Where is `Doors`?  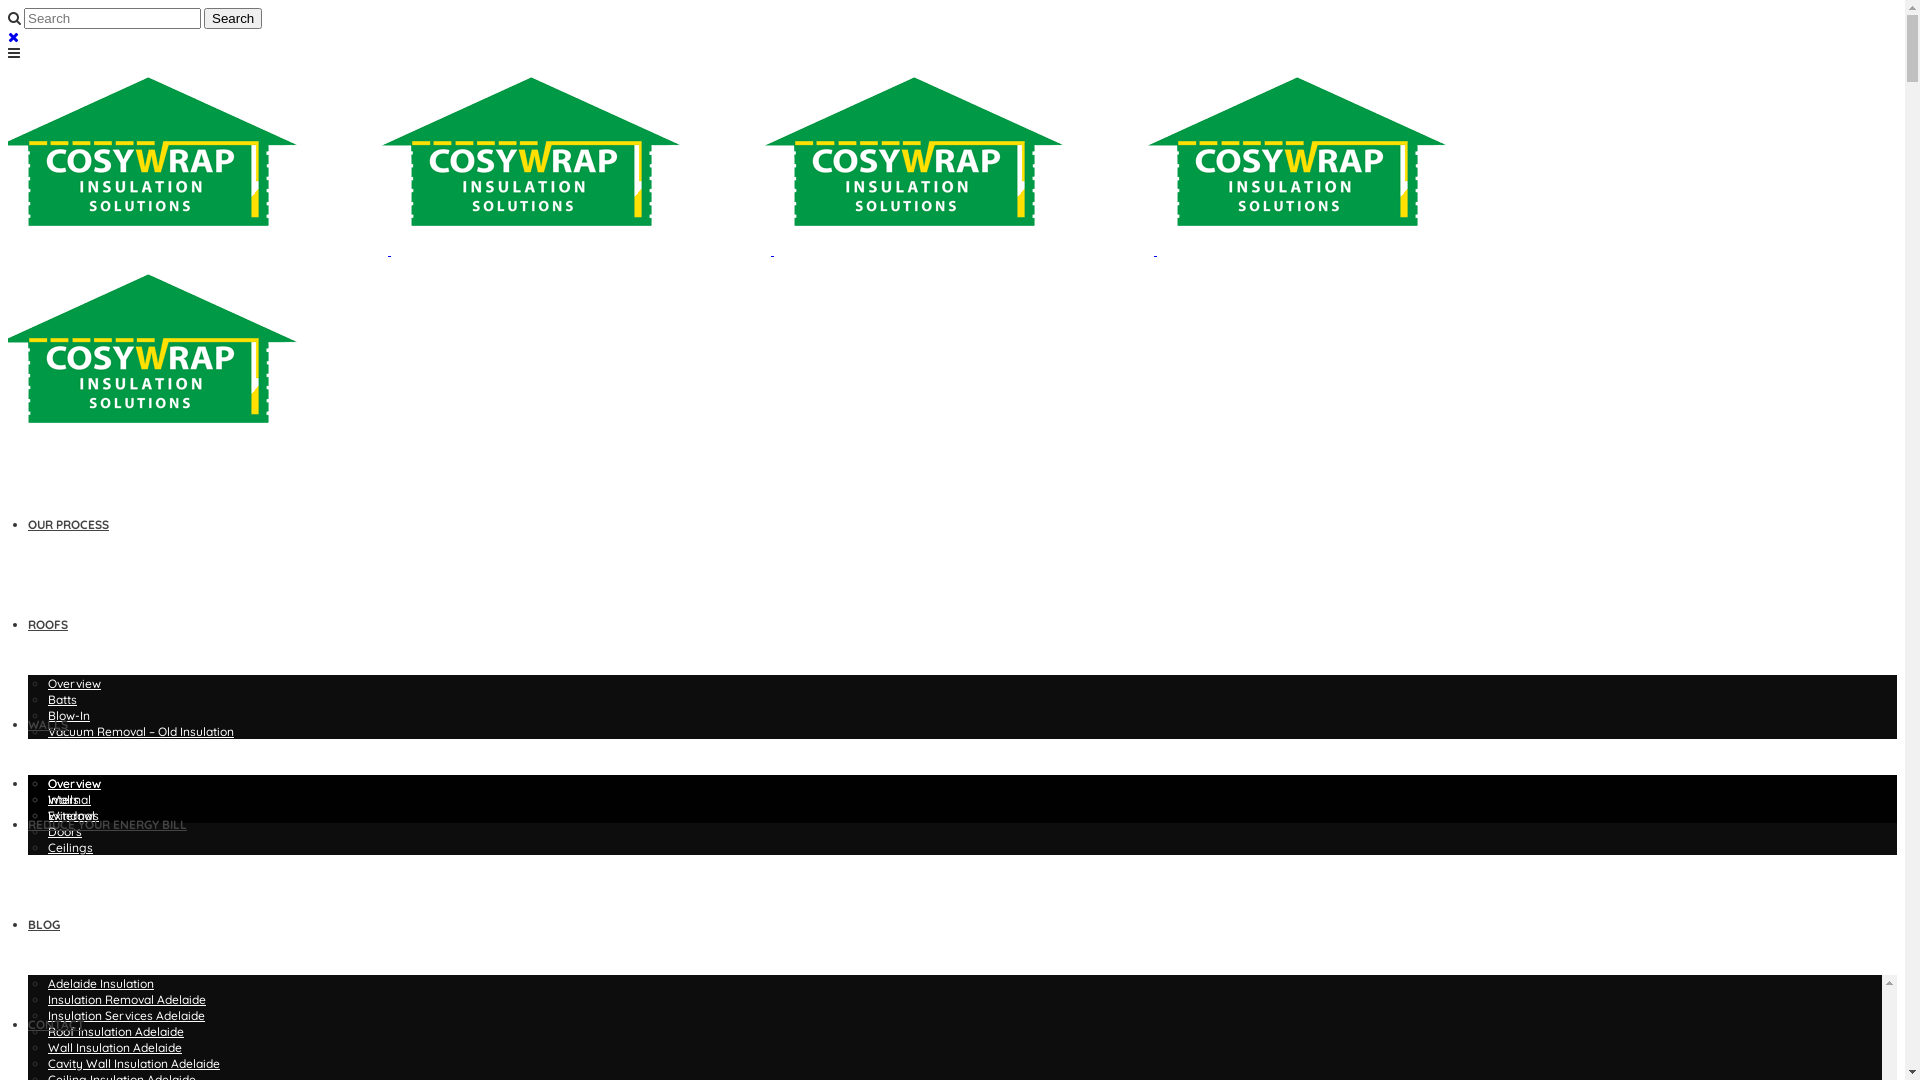
Doors is located at coordinates (65, 832).